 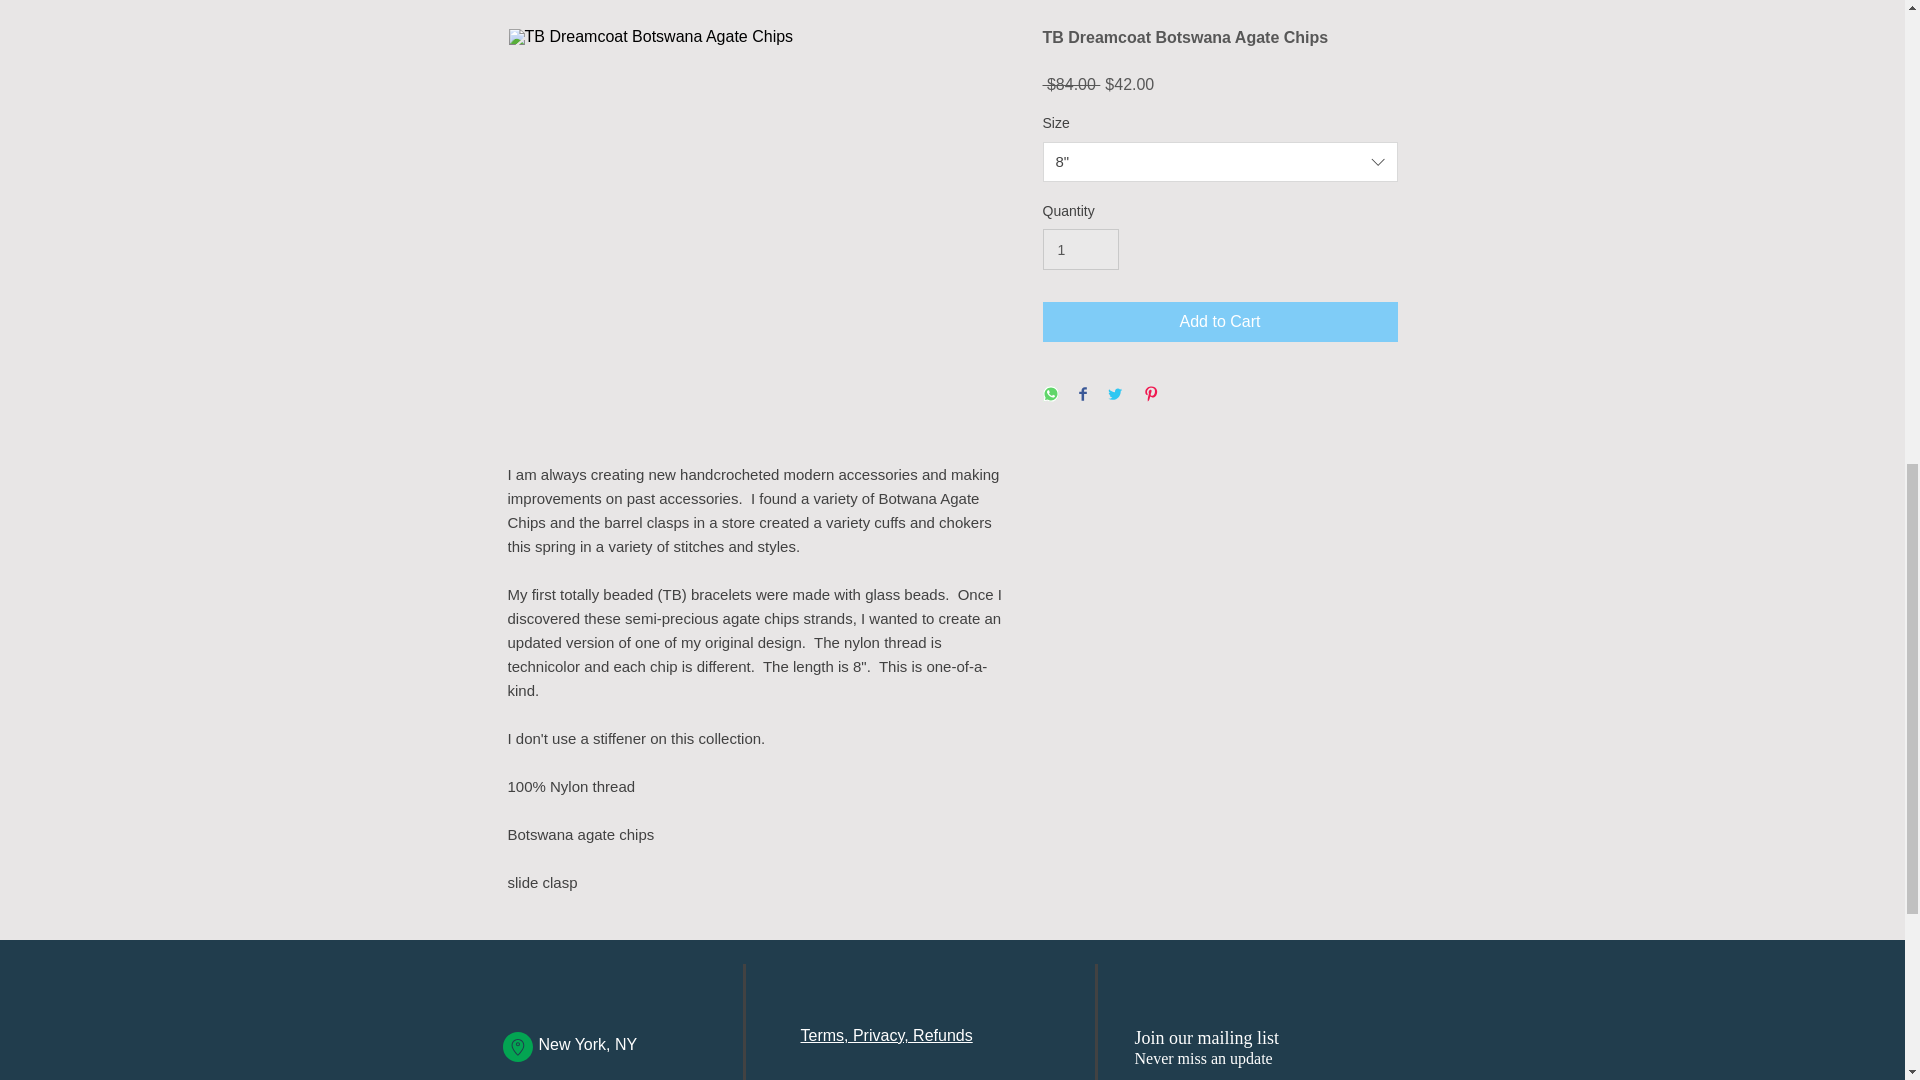 I want to click on Terms, Privacy, Refunds, so click(x=886, y=1036).